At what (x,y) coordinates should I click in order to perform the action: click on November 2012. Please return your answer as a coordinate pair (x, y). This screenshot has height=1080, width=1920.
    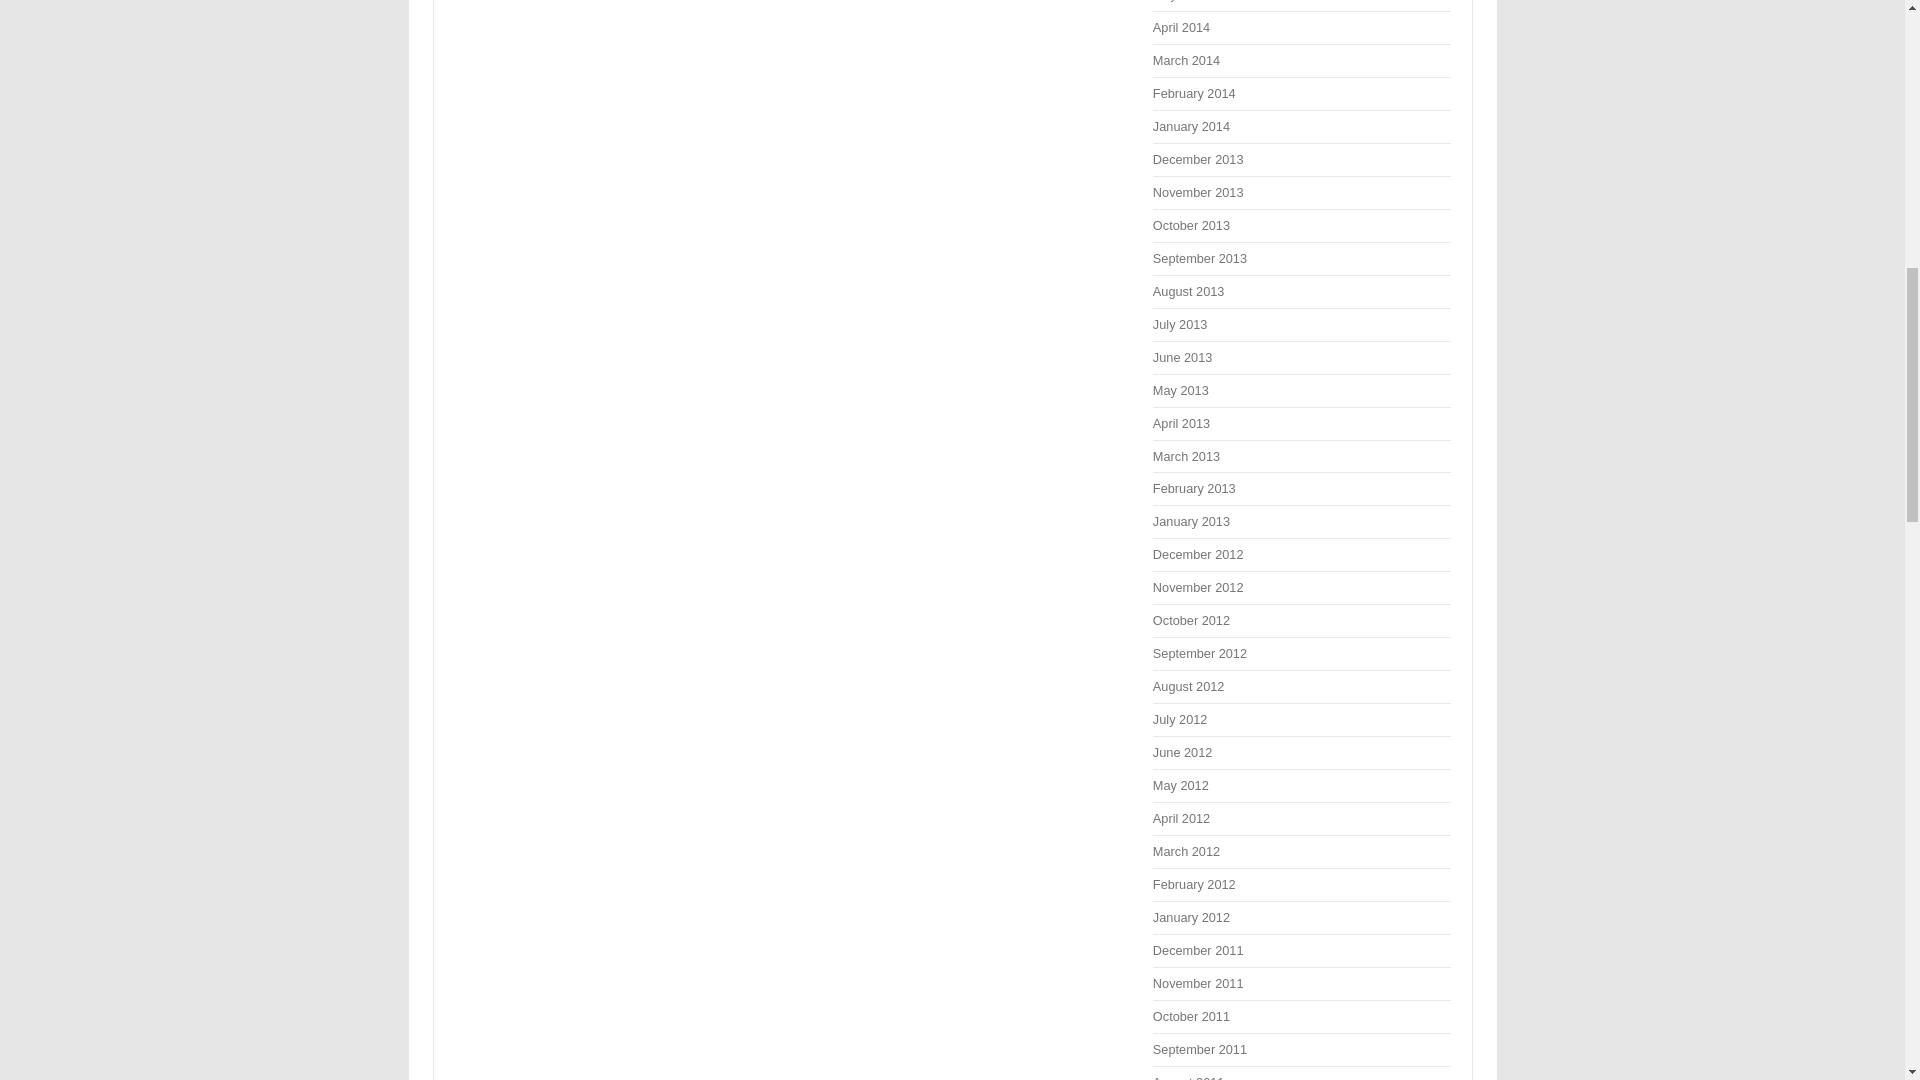
    Looking at the image, I should click on (1198, 587).